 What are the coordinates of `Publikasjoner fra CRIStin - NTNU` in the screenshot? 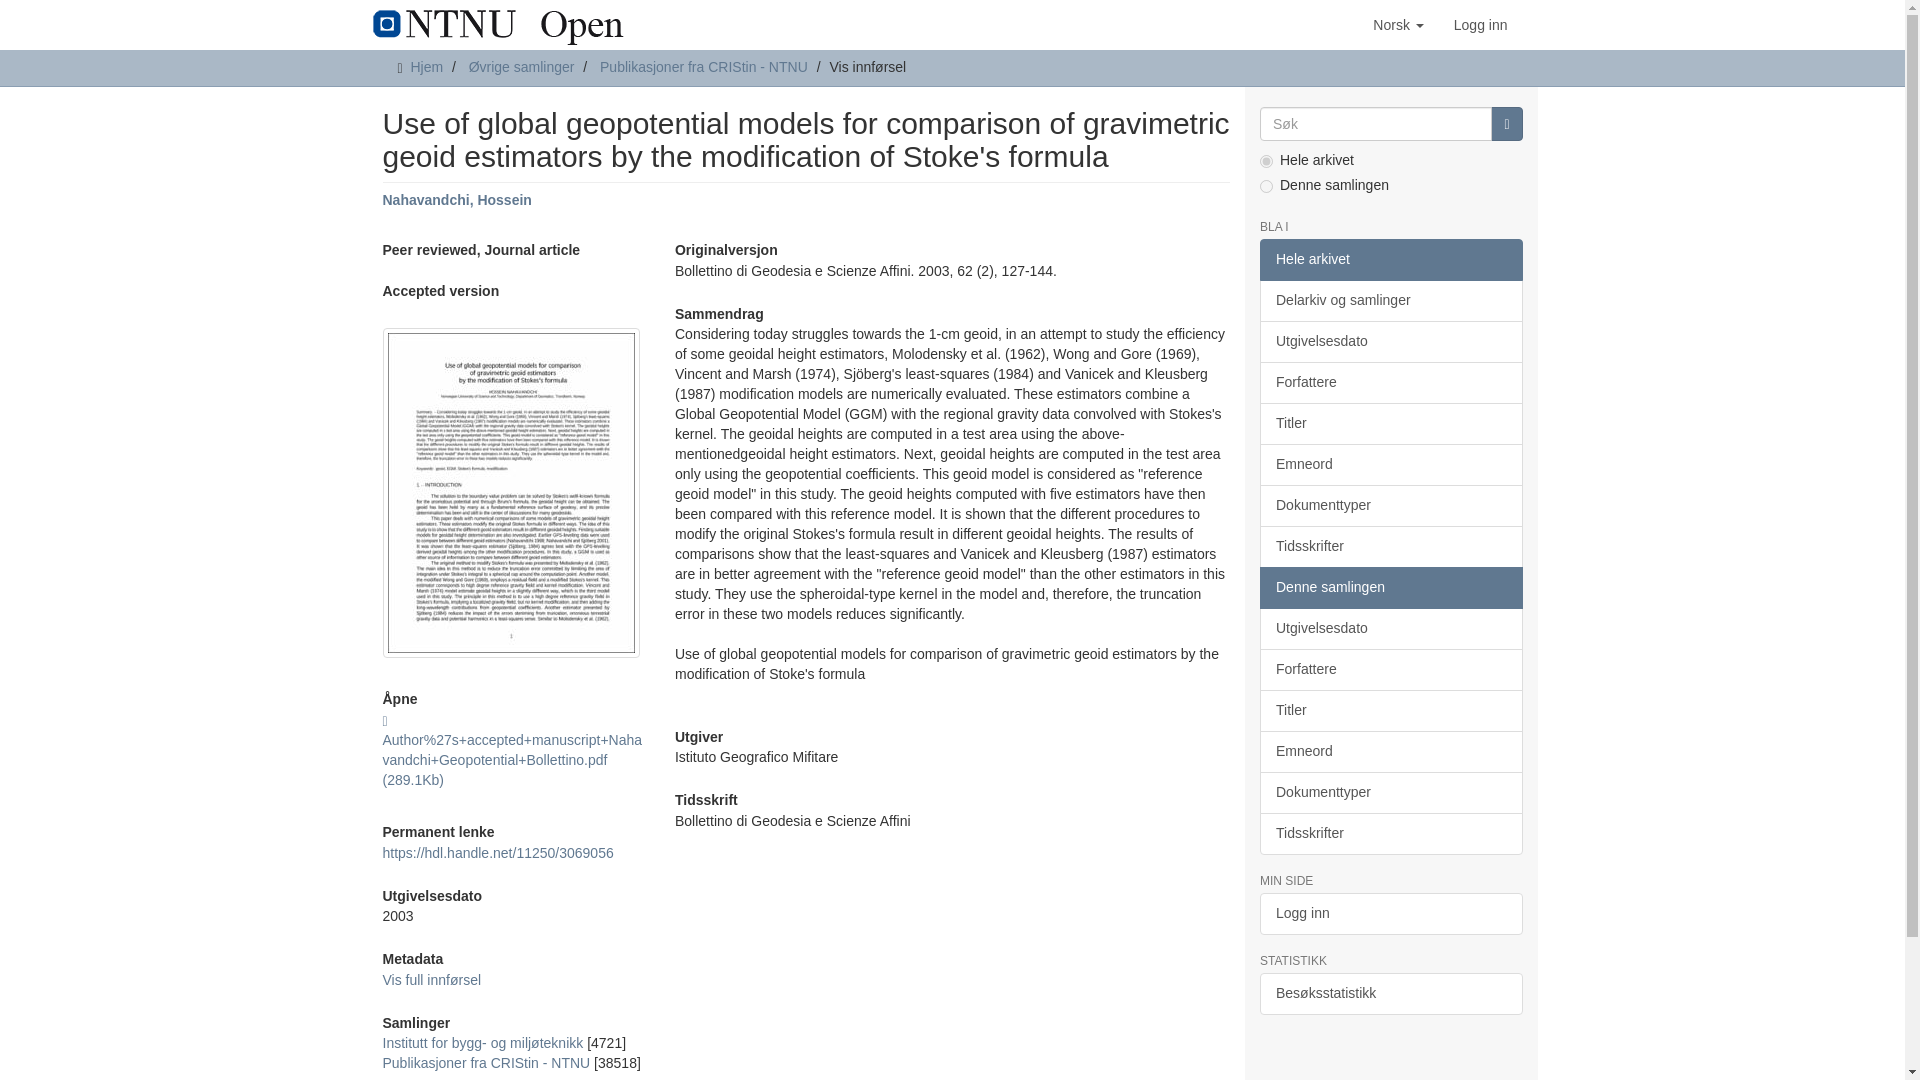 It's located at (486, 1063).